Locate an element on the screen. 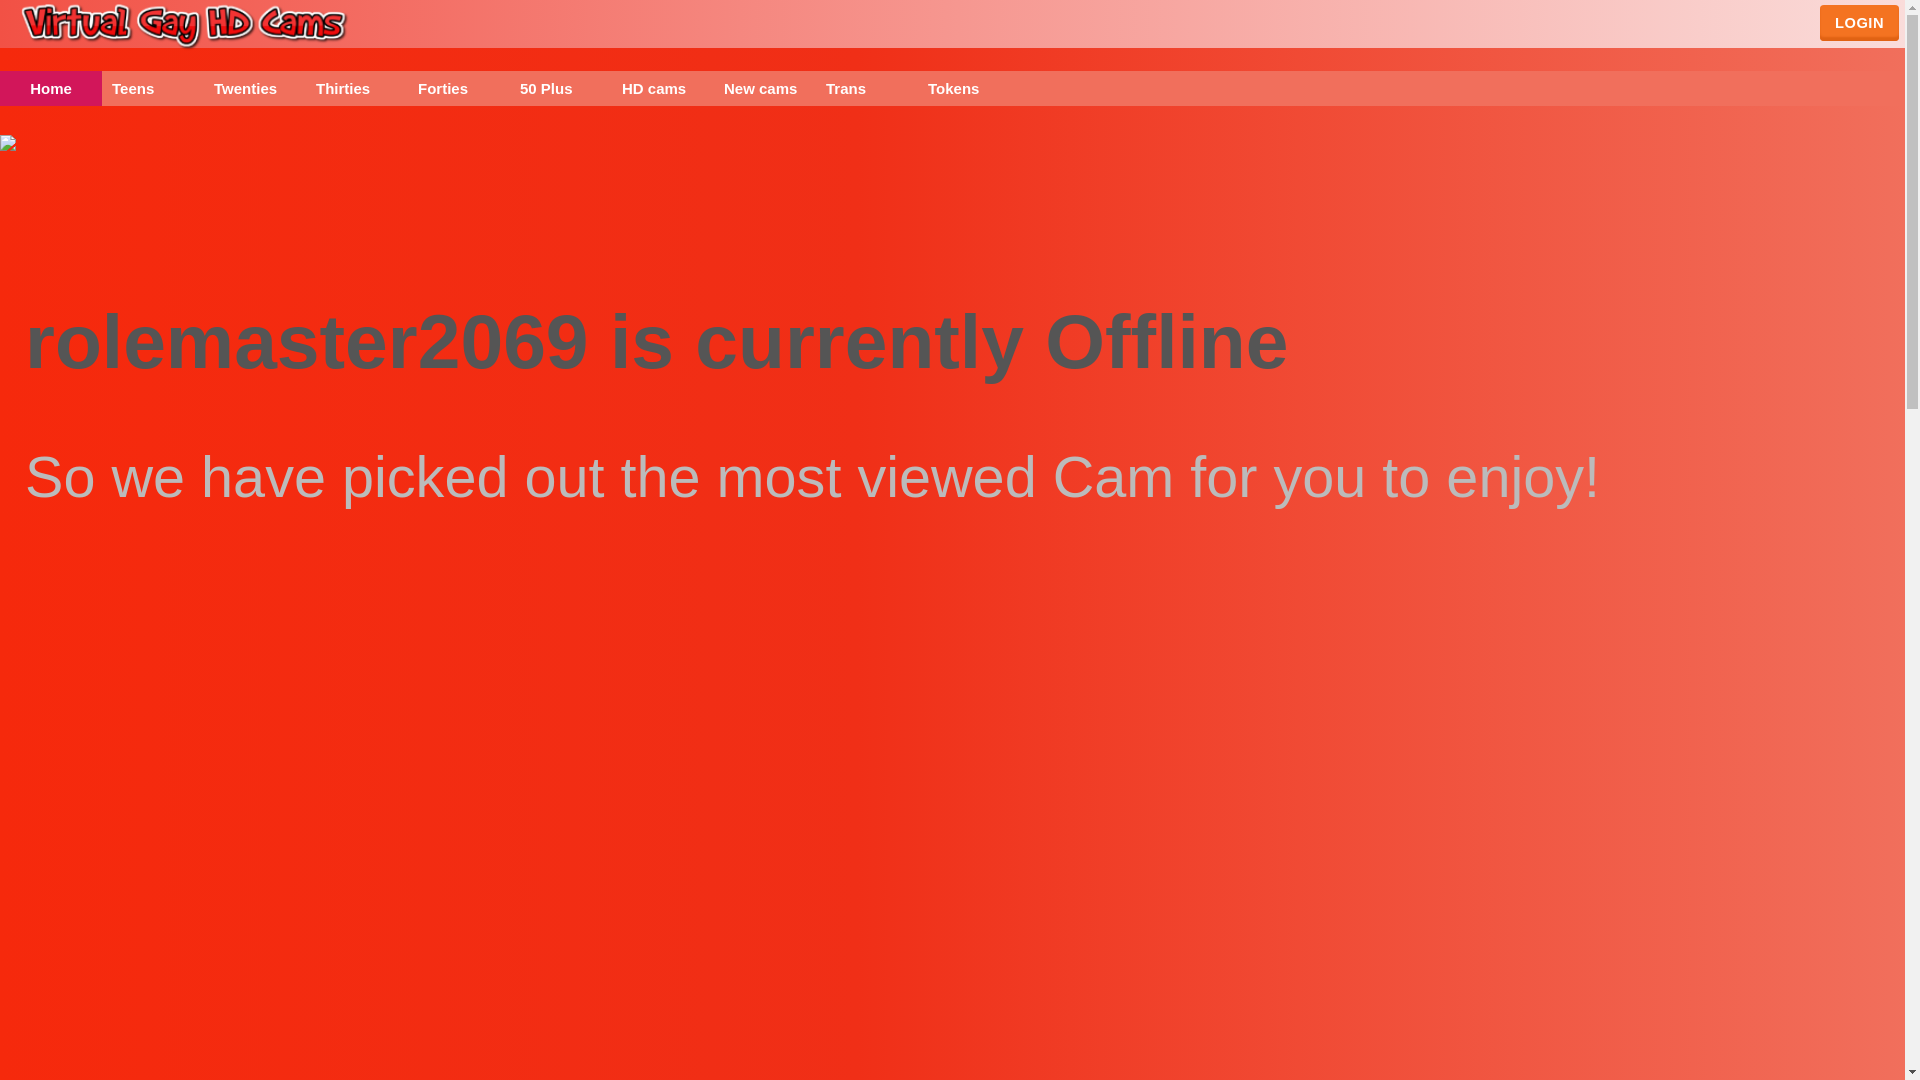 Image resolution: width=1920 pixels, height=1080 pixels. Login is located at coordinates (1859, 23).